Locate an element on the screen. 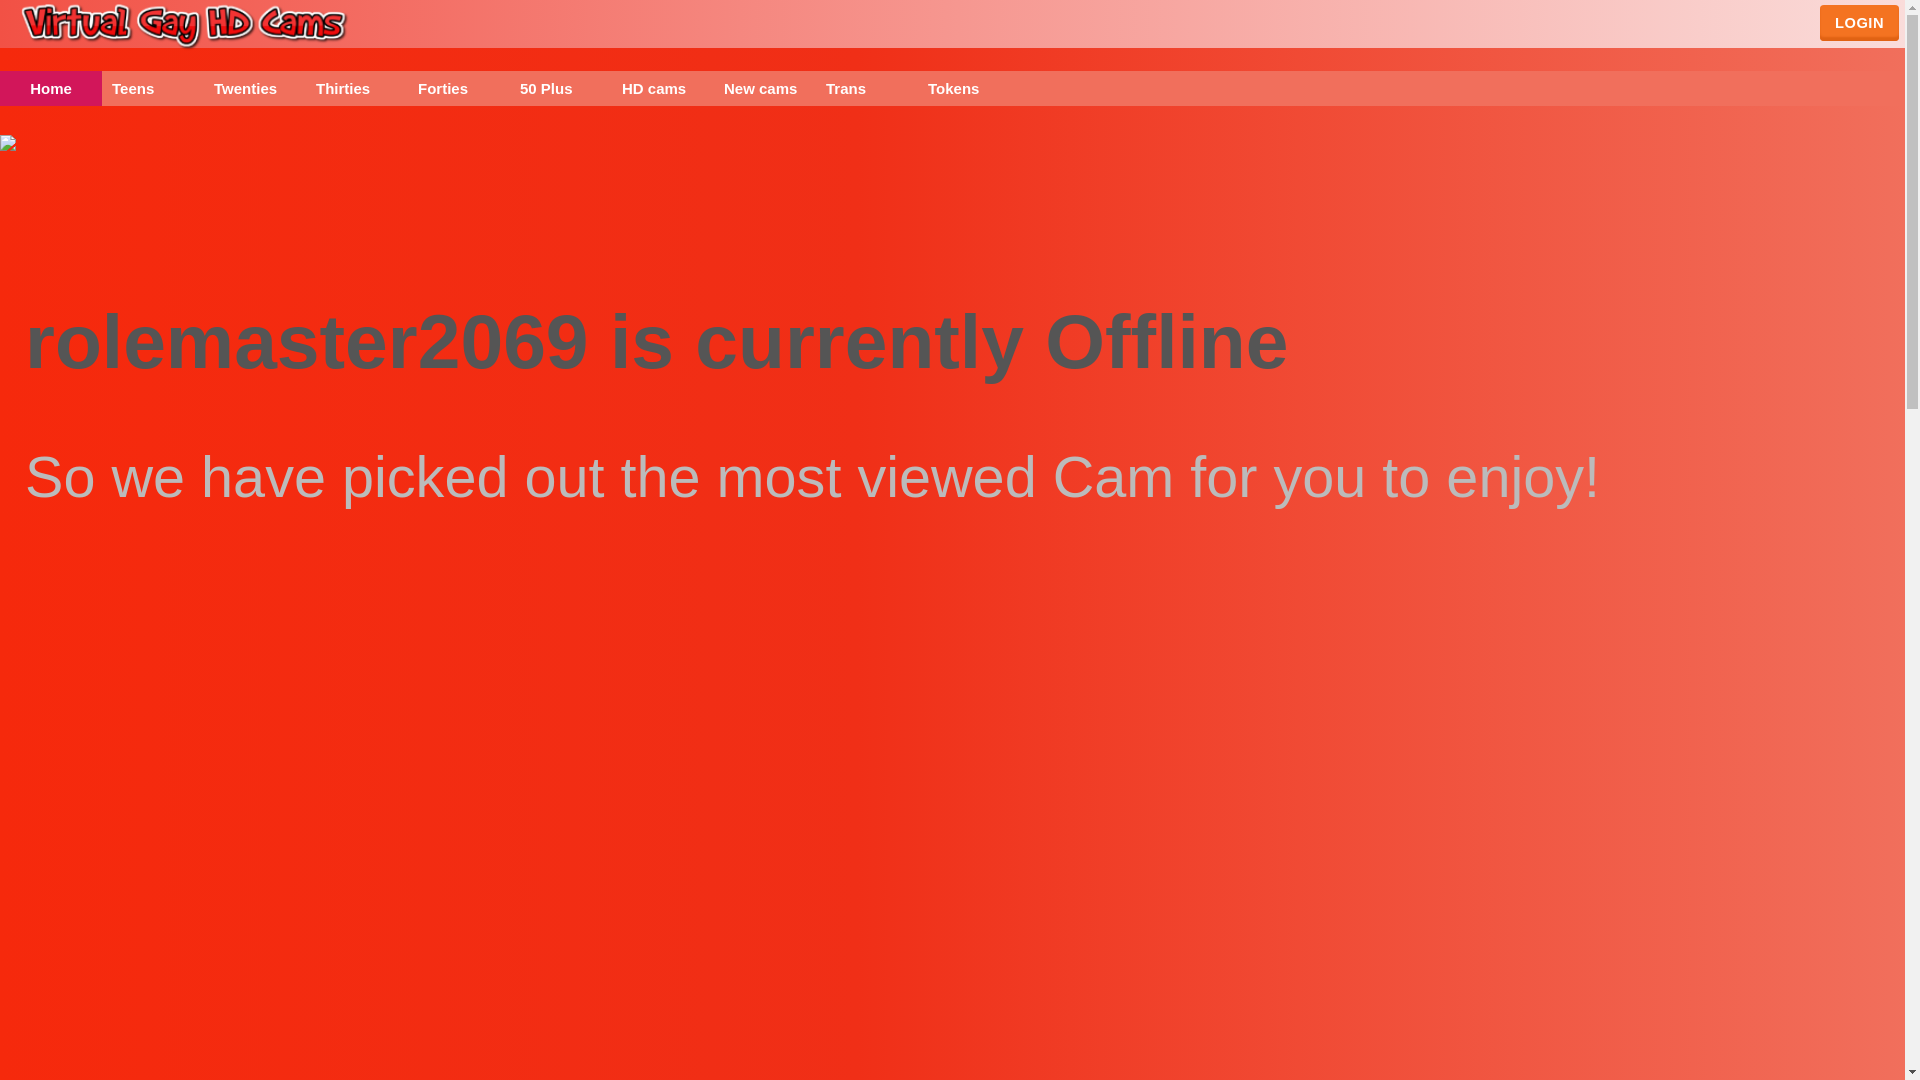 Image resolution: width=1920 pixels, height=1080 pixels. Login is located at coordinates (1859, 23).